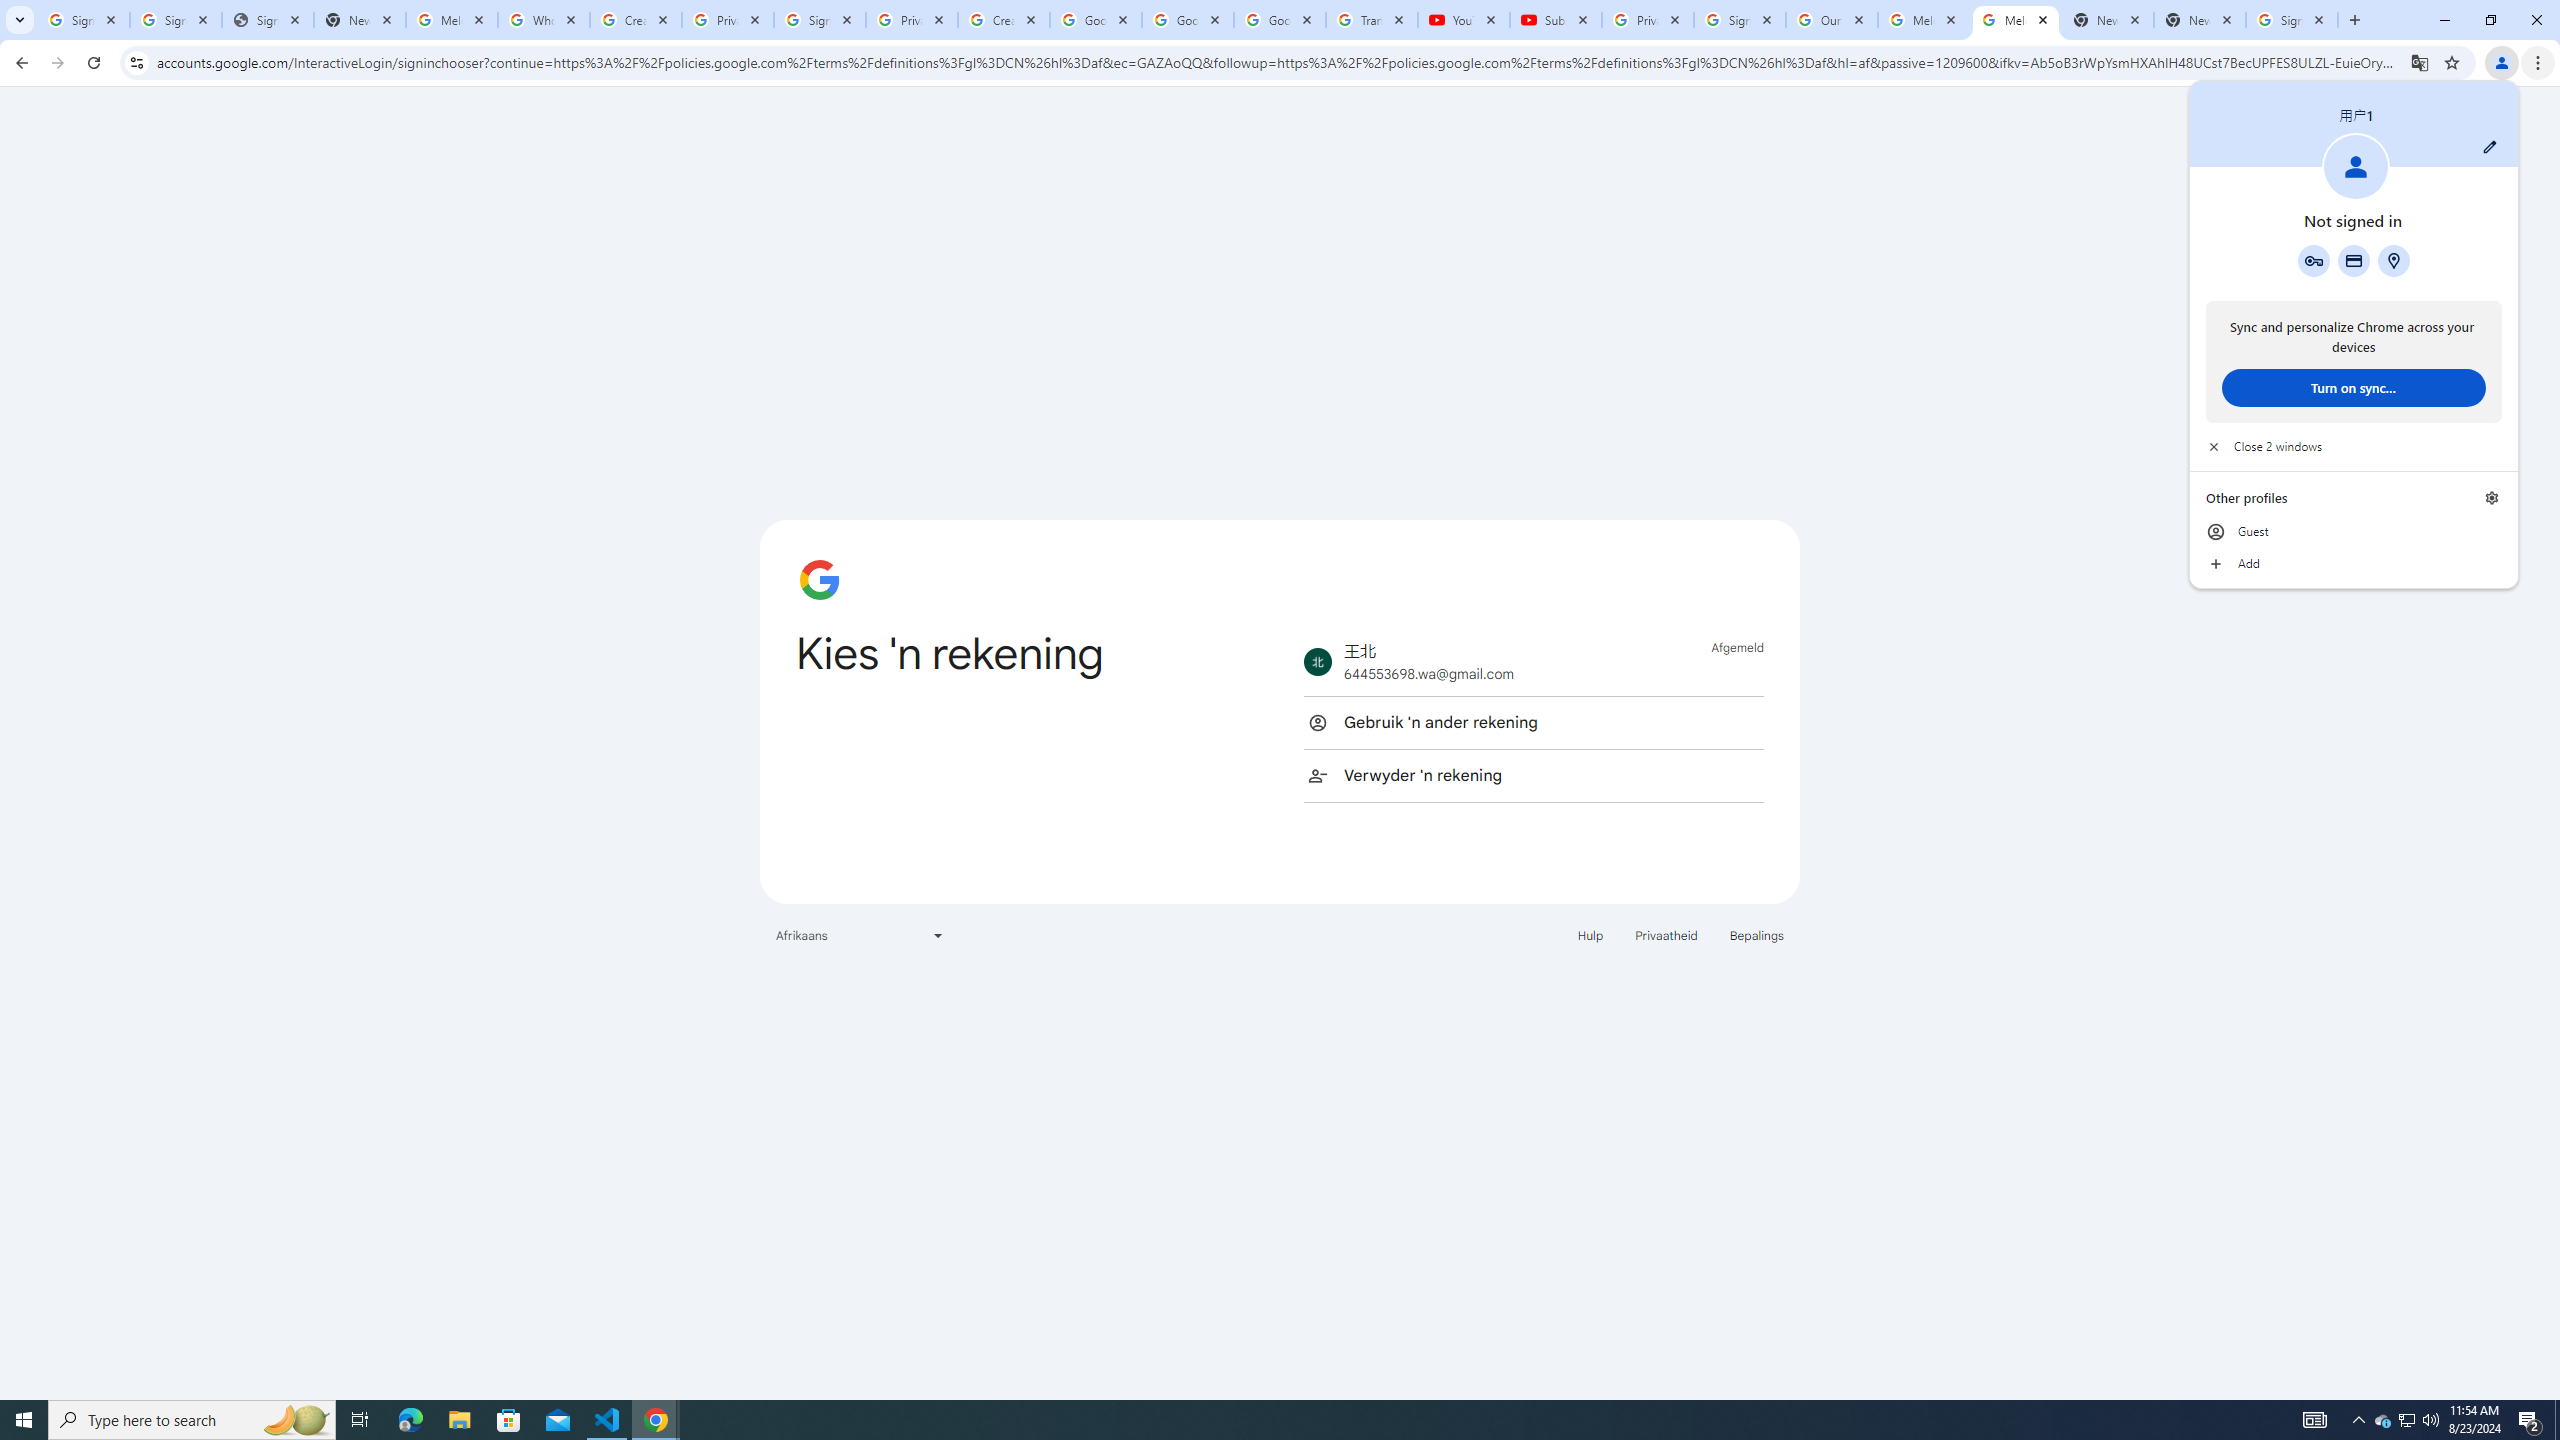 The width and height of the screenshot is (2560, 1440). Describe the element at coordinates (2408, 1420) in the screenshot. I see `File Explorer` at that location.